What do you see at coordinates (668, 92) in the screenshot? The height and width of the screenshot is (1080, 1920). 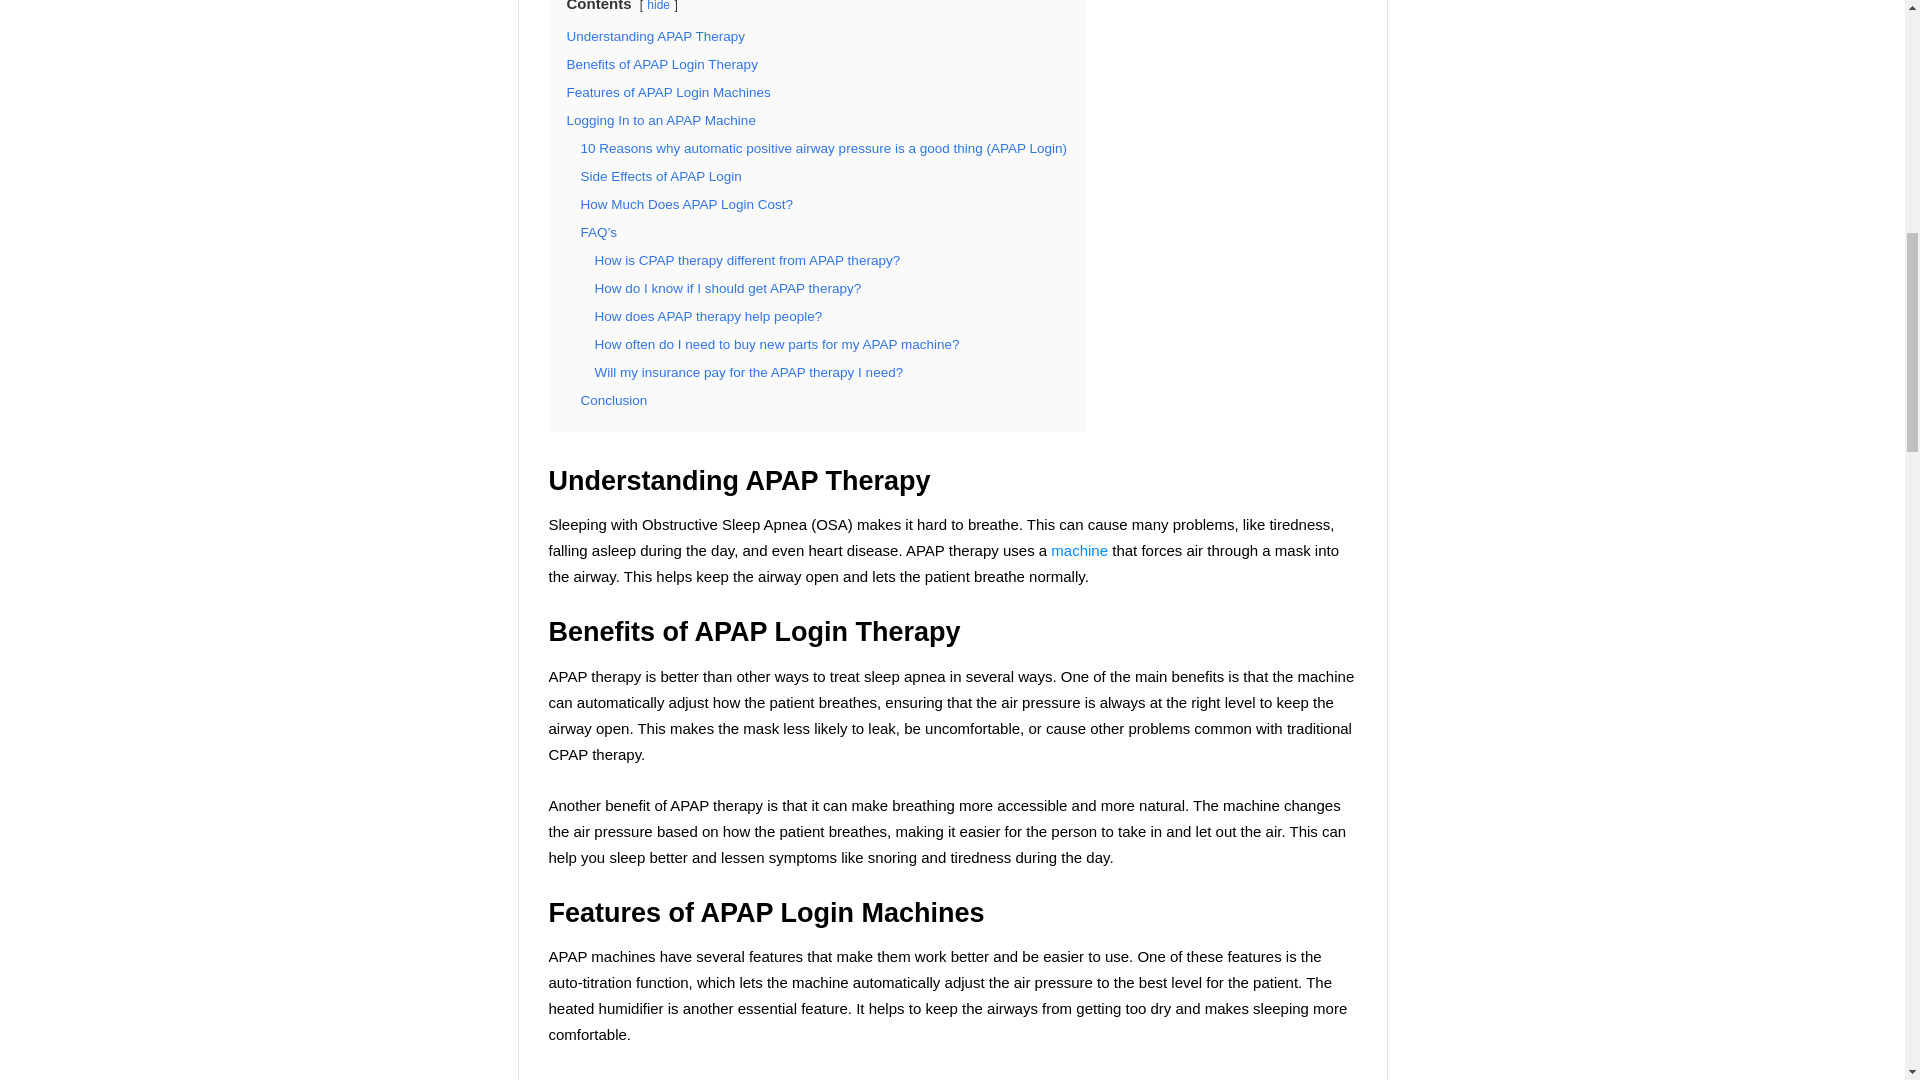 I see `Features of APAP Login Machines` at bounding box center [668, 92].